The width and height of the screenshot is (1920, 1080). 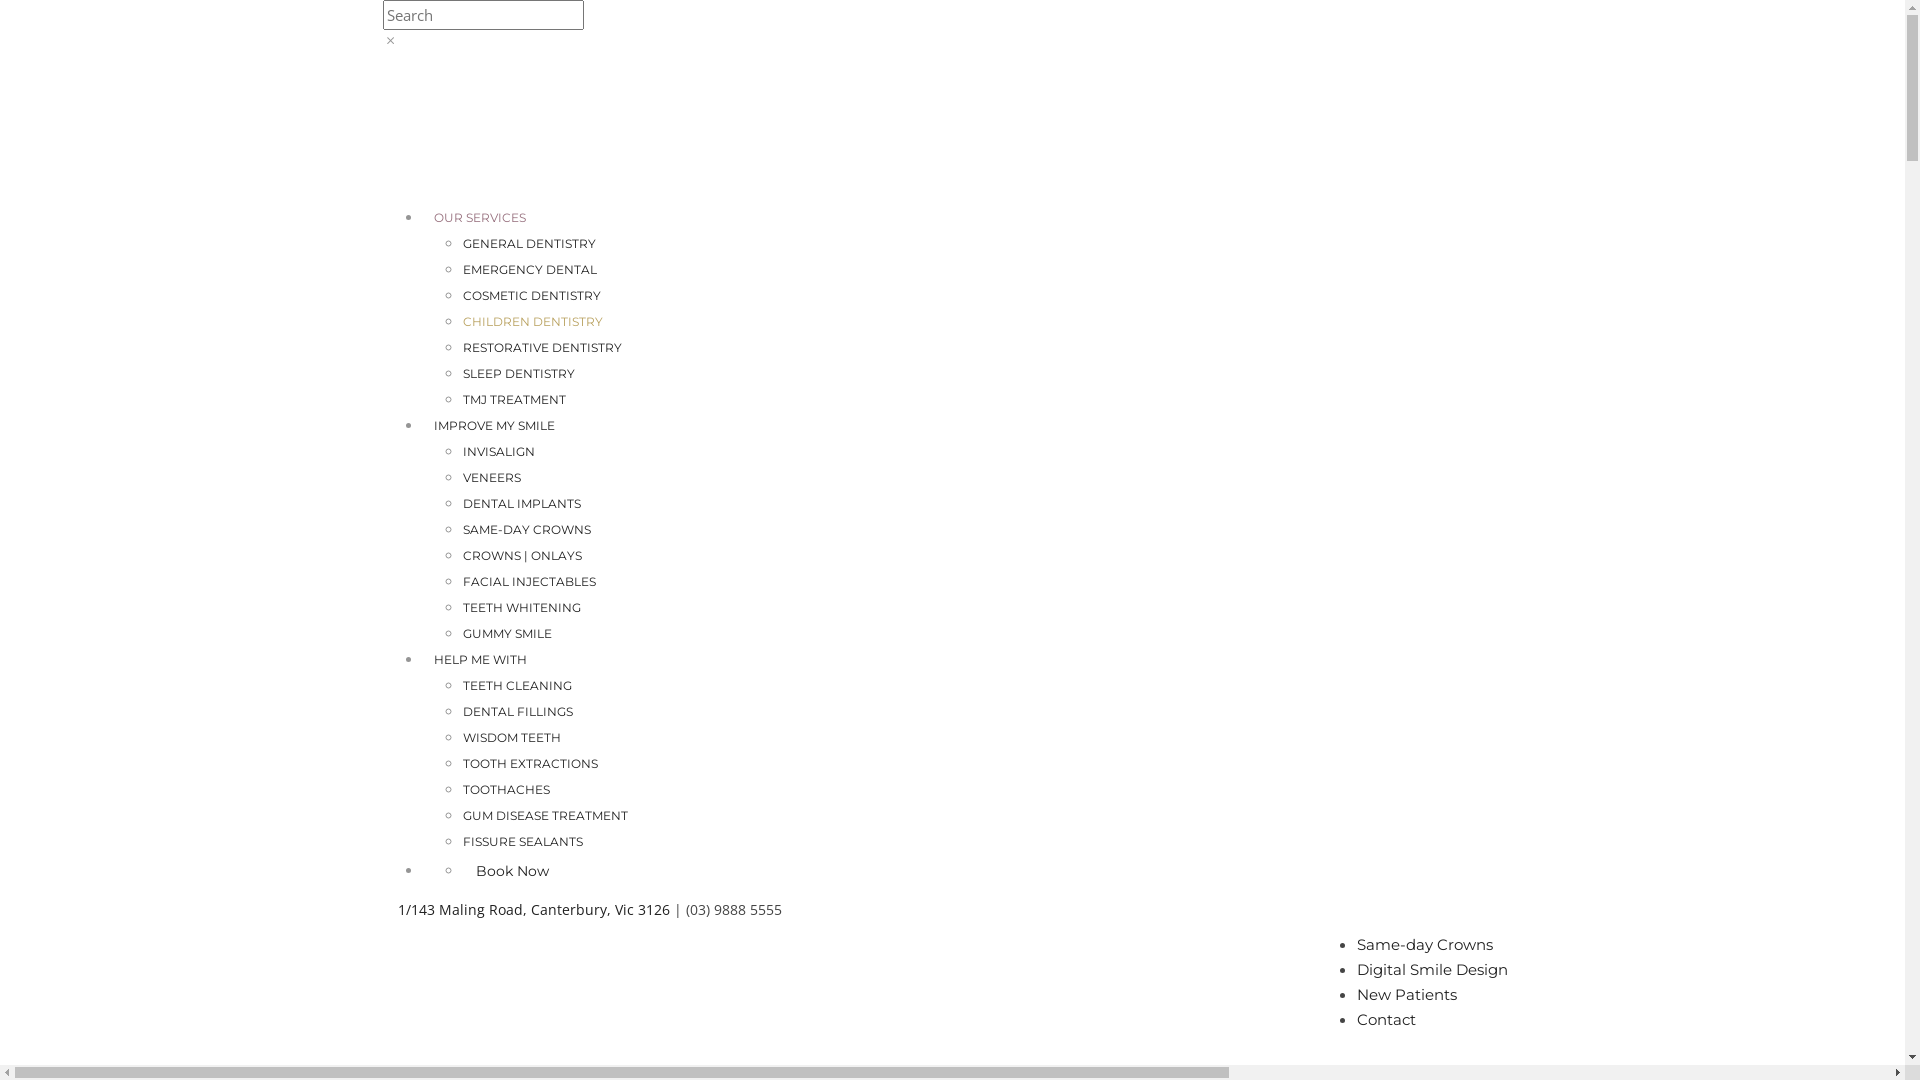 What do you see at coordinates (531, 296) in the screenshot?
I see `COSMETIC DENTISTRY` at bounding box center [531, 296].